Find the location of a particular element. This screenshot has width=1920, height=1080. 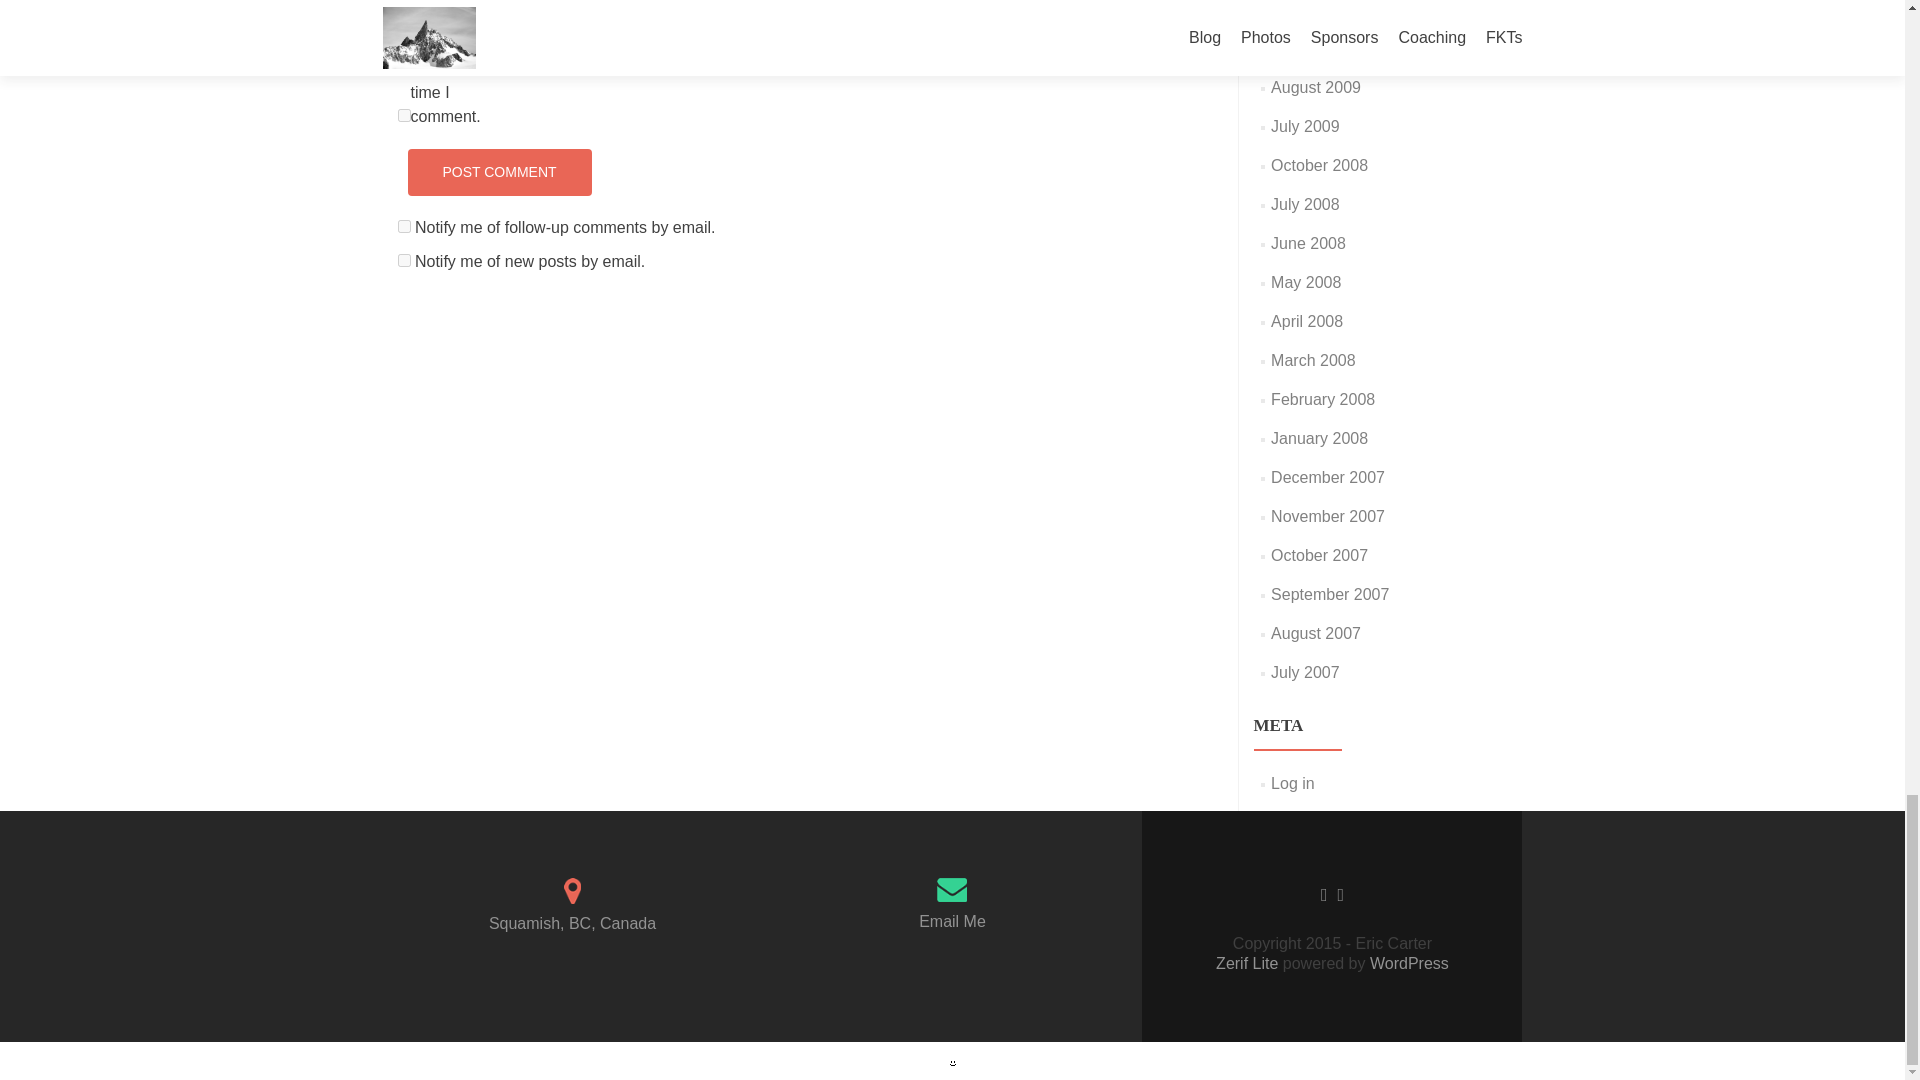

subscribe is located at coordinates (404, 226).